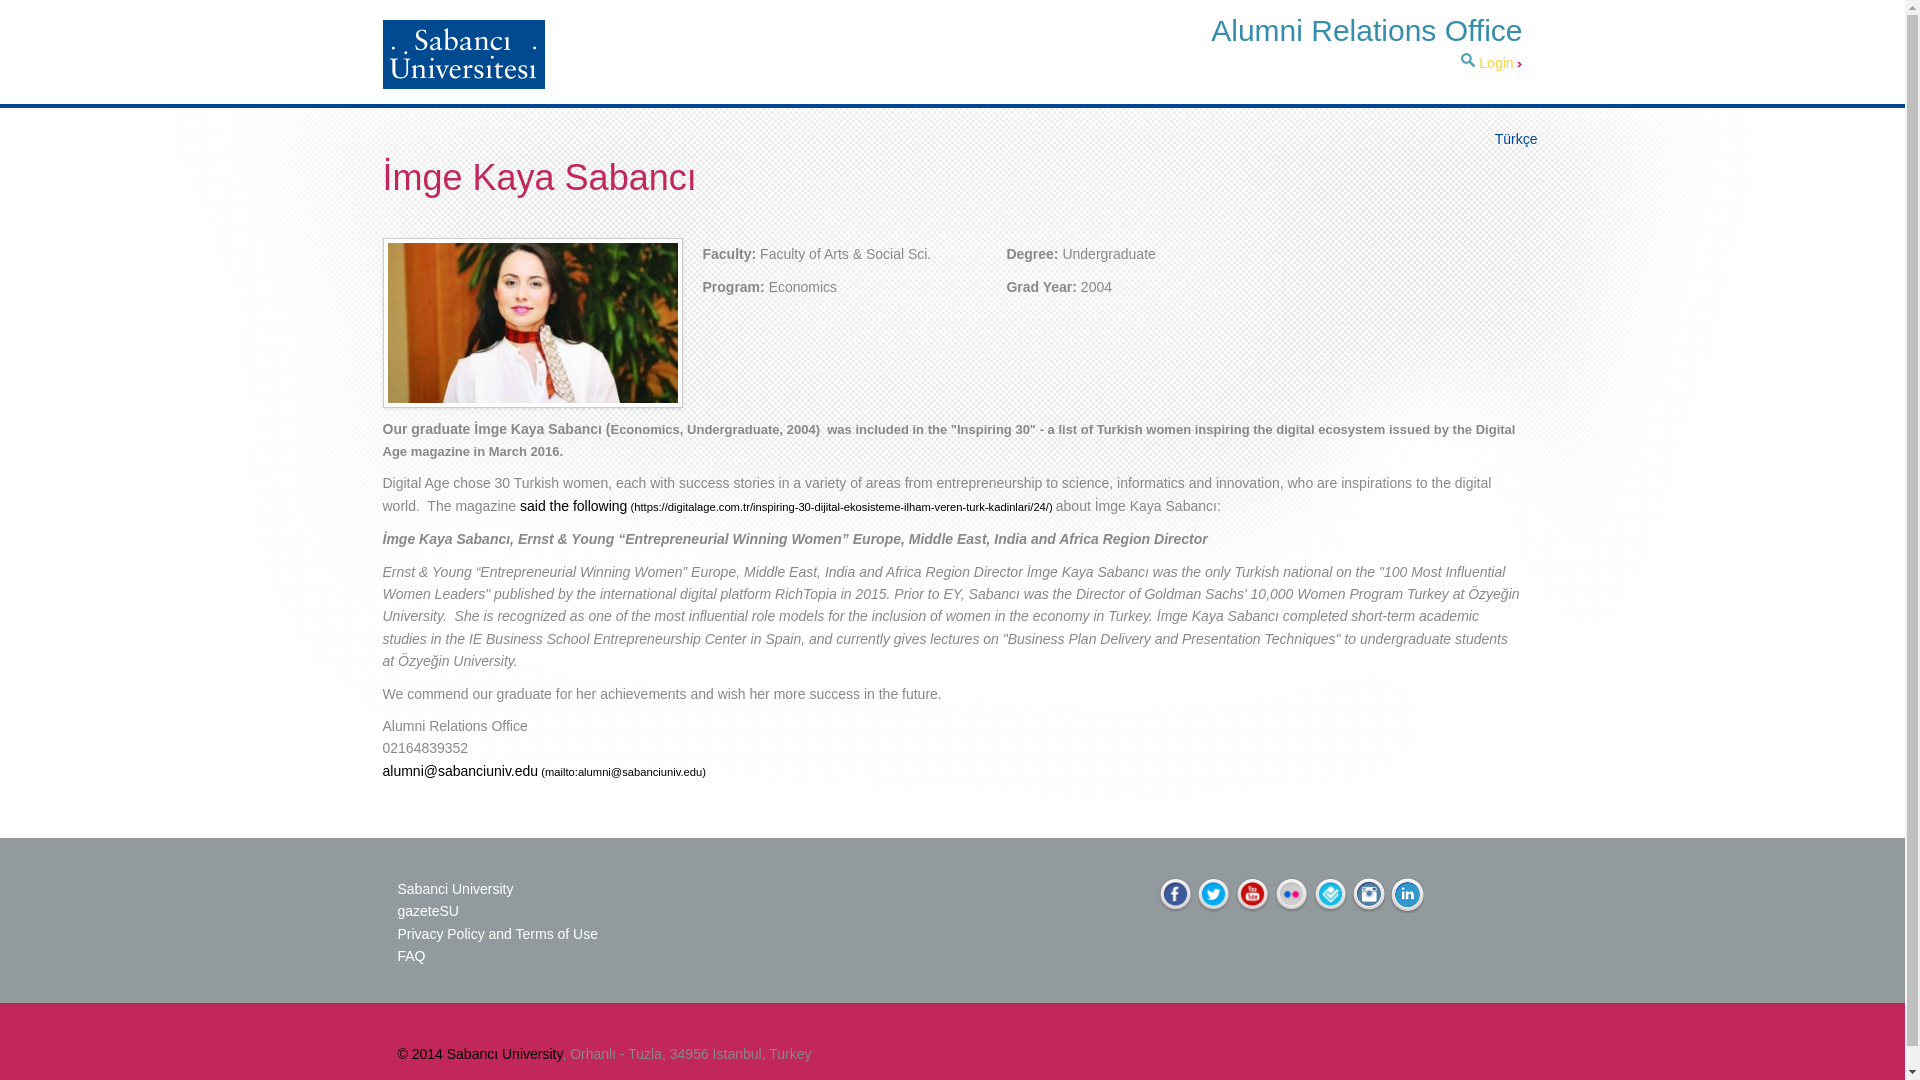  Describe the element at coordinates (456, 889) in the screenshot. I see `Sabanci University` at that location.